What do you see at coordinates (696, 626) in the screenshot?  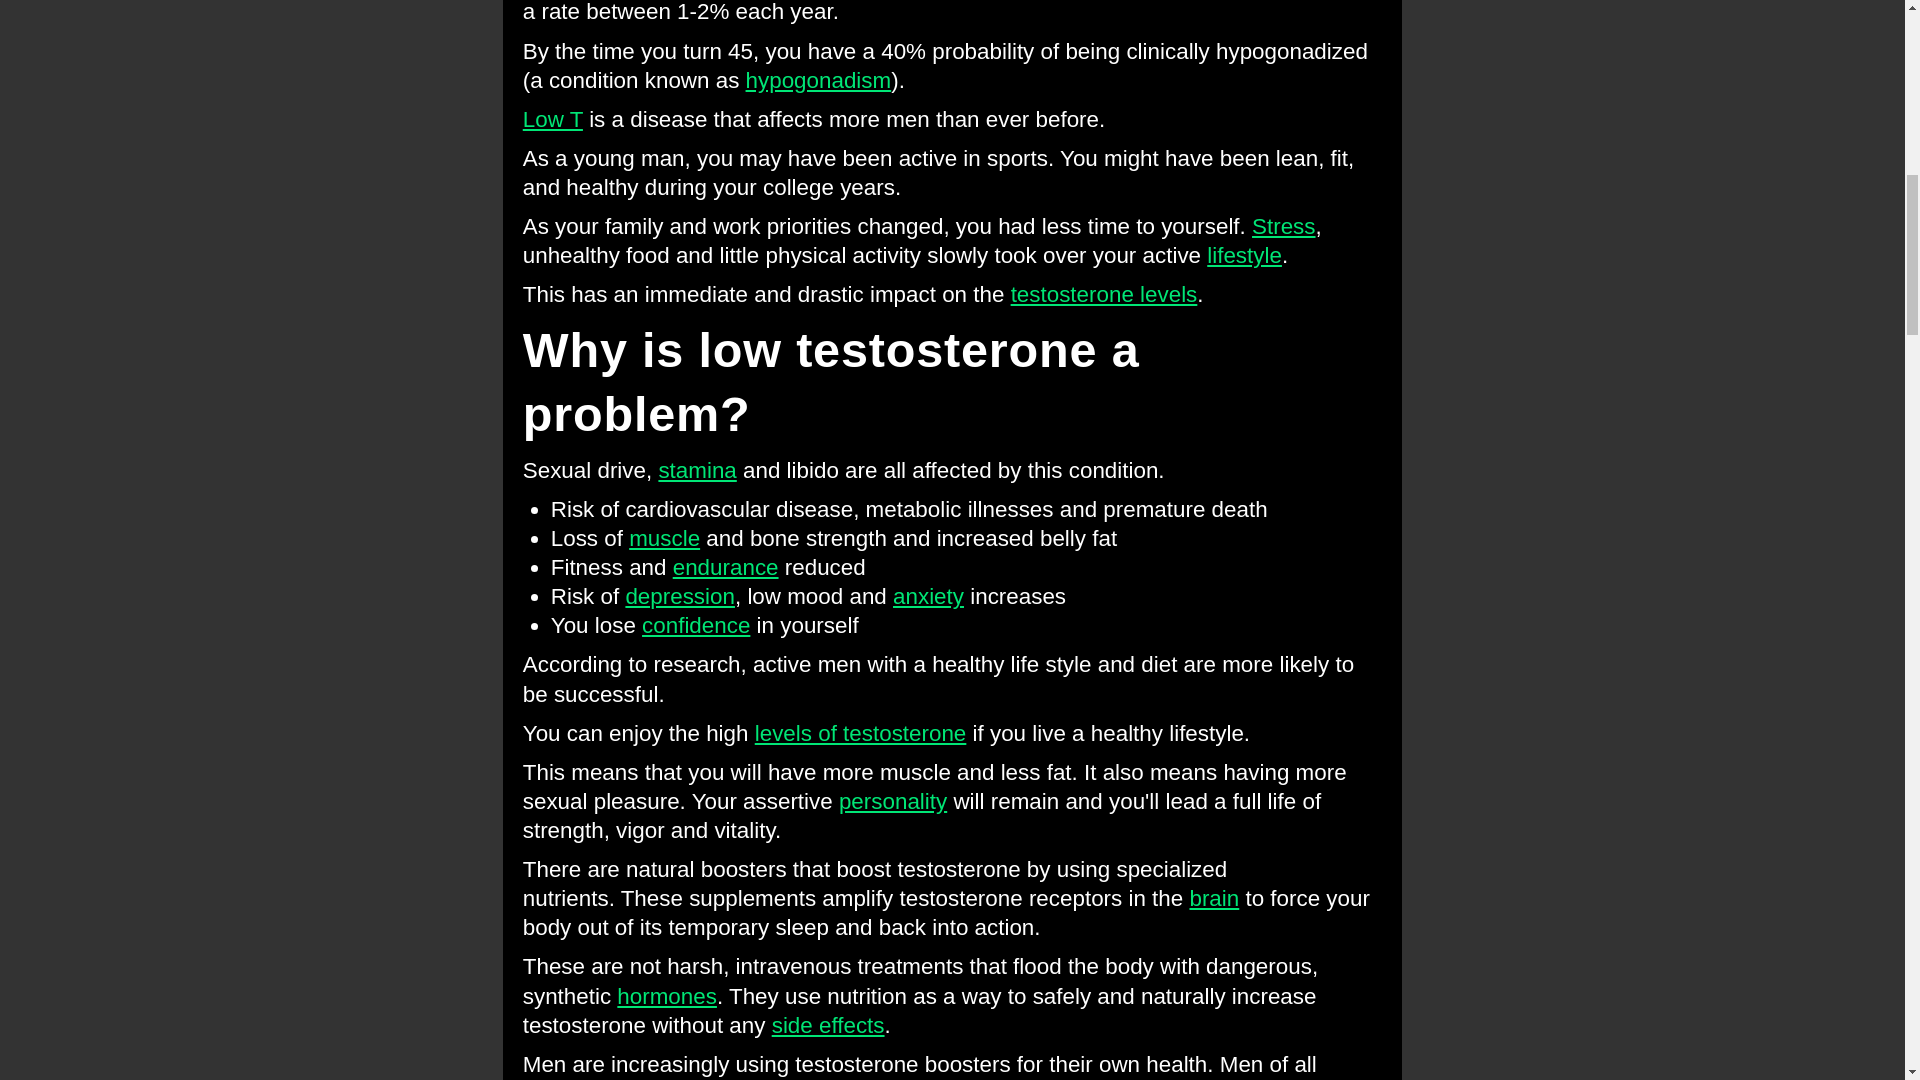 I see `confidence` at bounding box center [696, 626].